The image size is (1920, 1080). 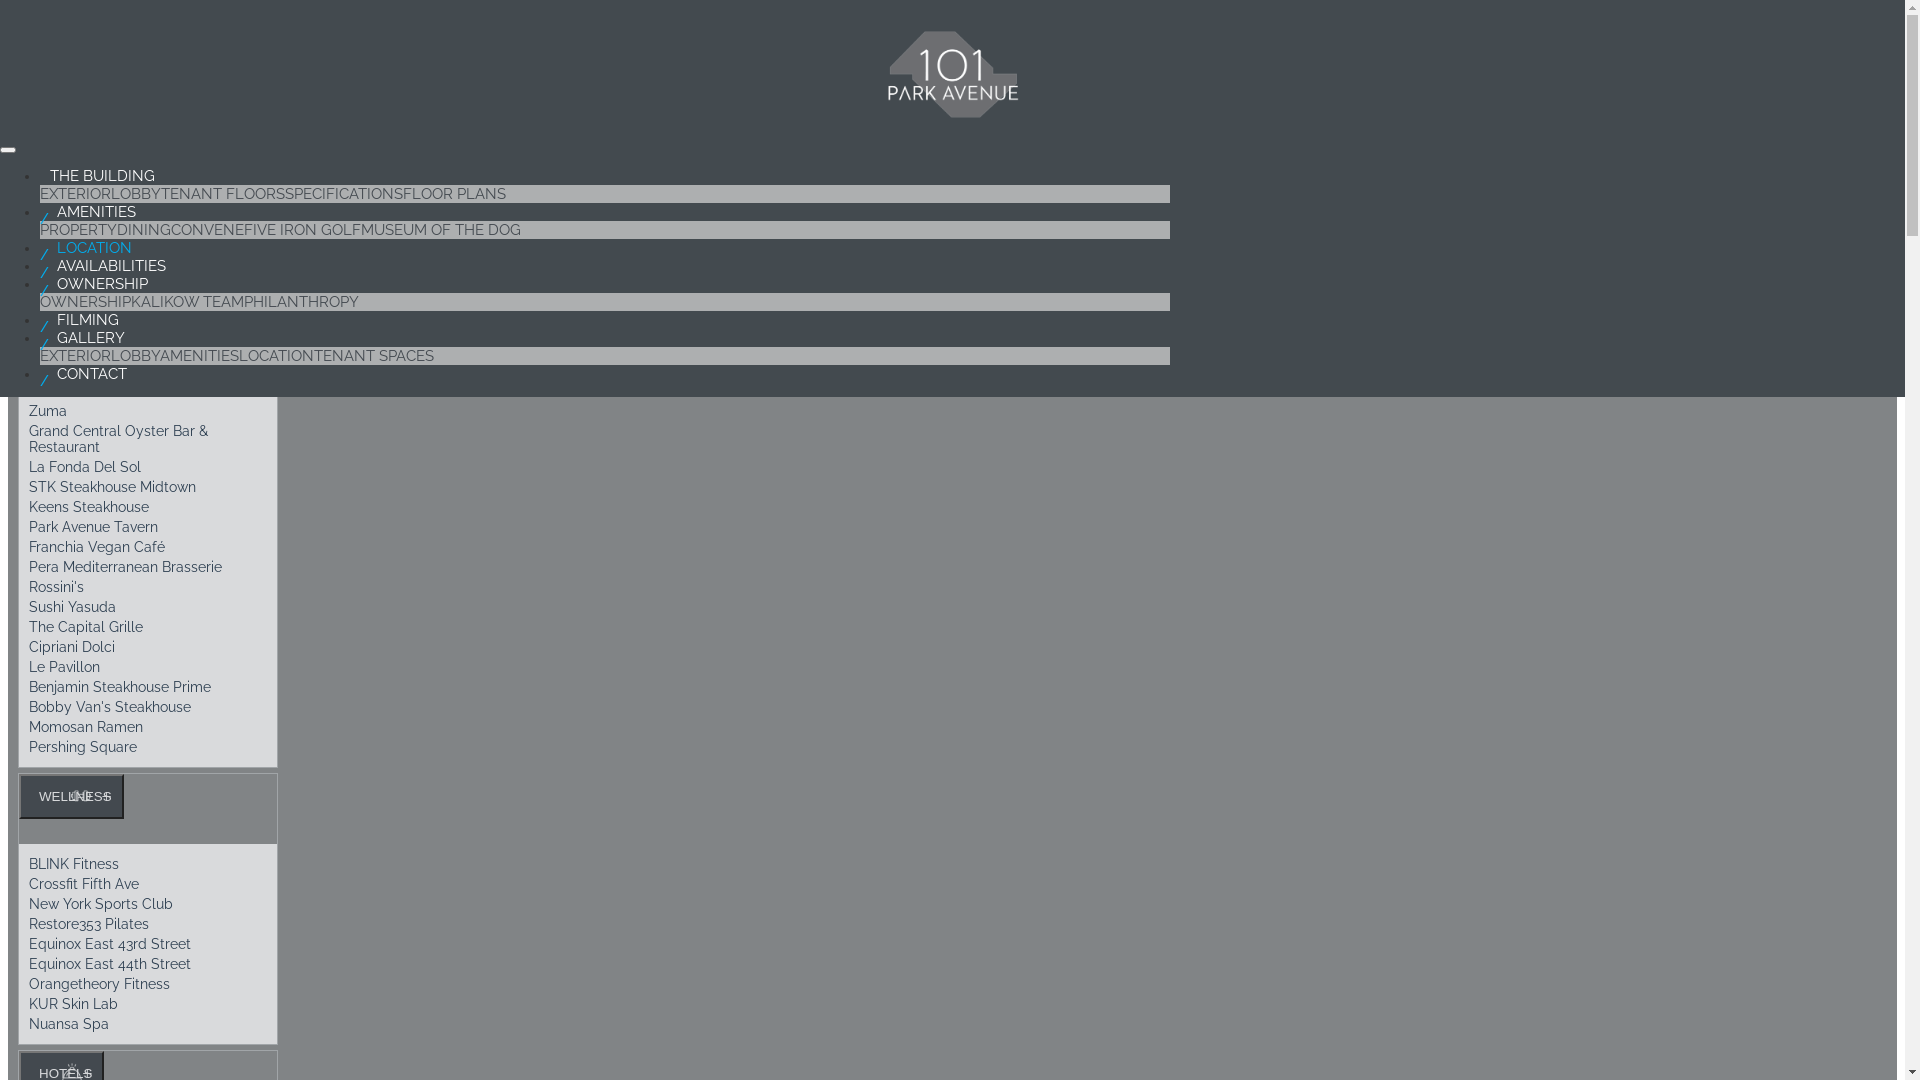 I want to click on MUSEUM OF THE DOG, so click(x=441, y=230).